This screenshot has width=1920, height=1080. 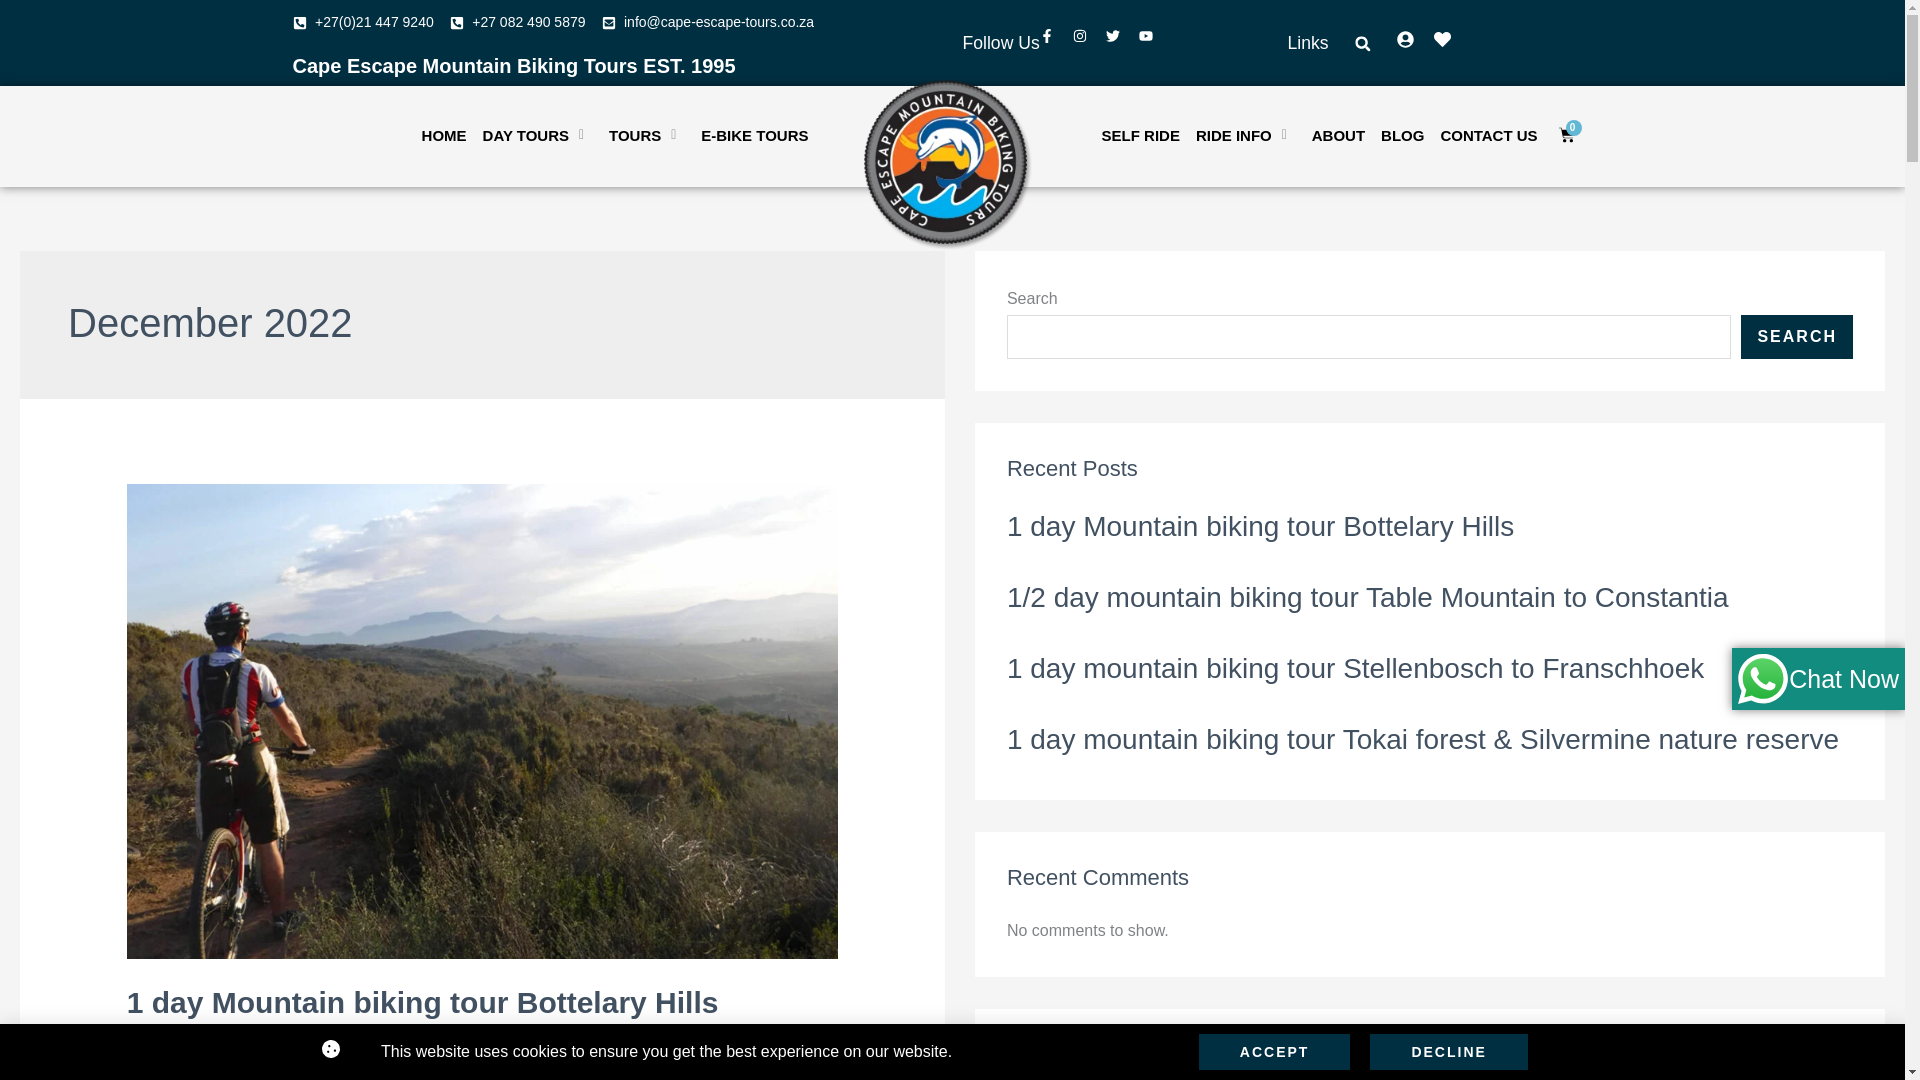 What do you see at coordinates (694, 1054) in the screenshot?
I see `View all posts by edge` at bounding box center [694, 1054].